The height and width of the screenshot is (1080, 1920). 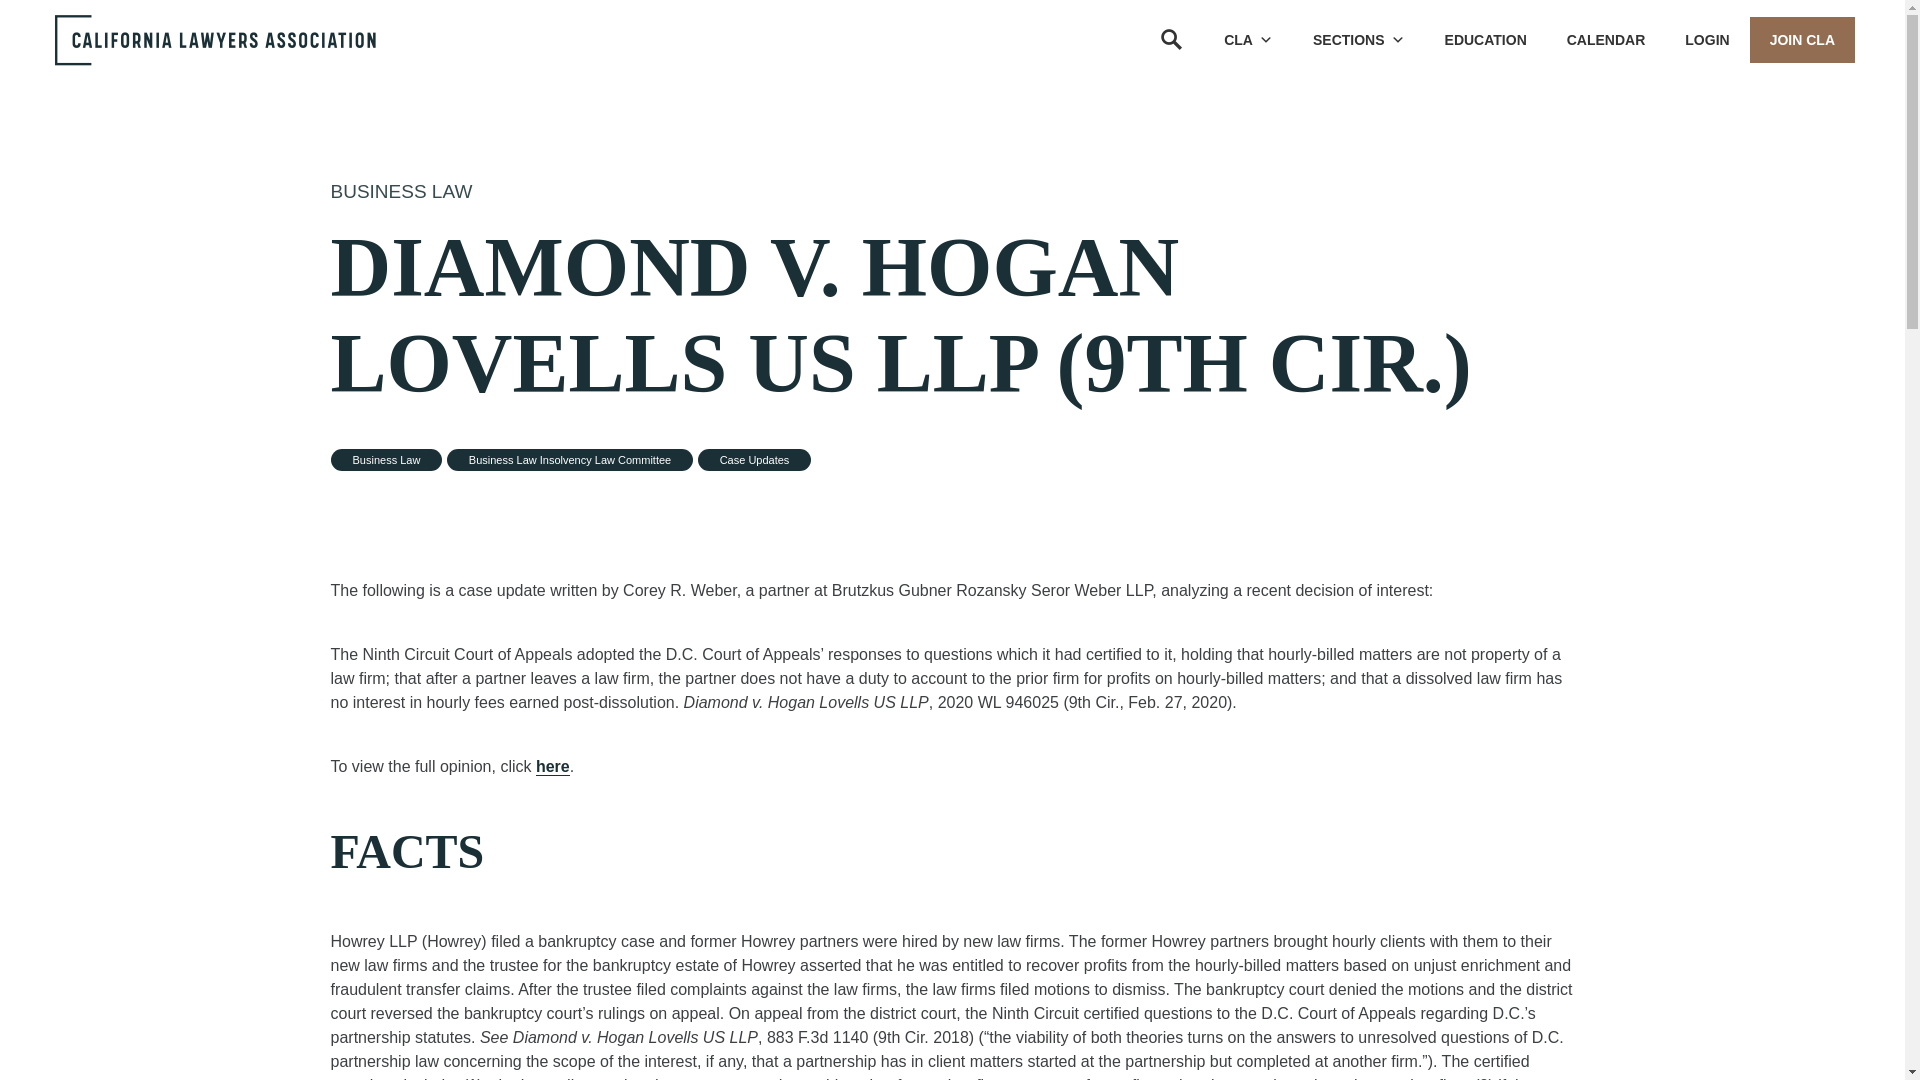 I want to click on Business Law, so click(x=401, y=191).